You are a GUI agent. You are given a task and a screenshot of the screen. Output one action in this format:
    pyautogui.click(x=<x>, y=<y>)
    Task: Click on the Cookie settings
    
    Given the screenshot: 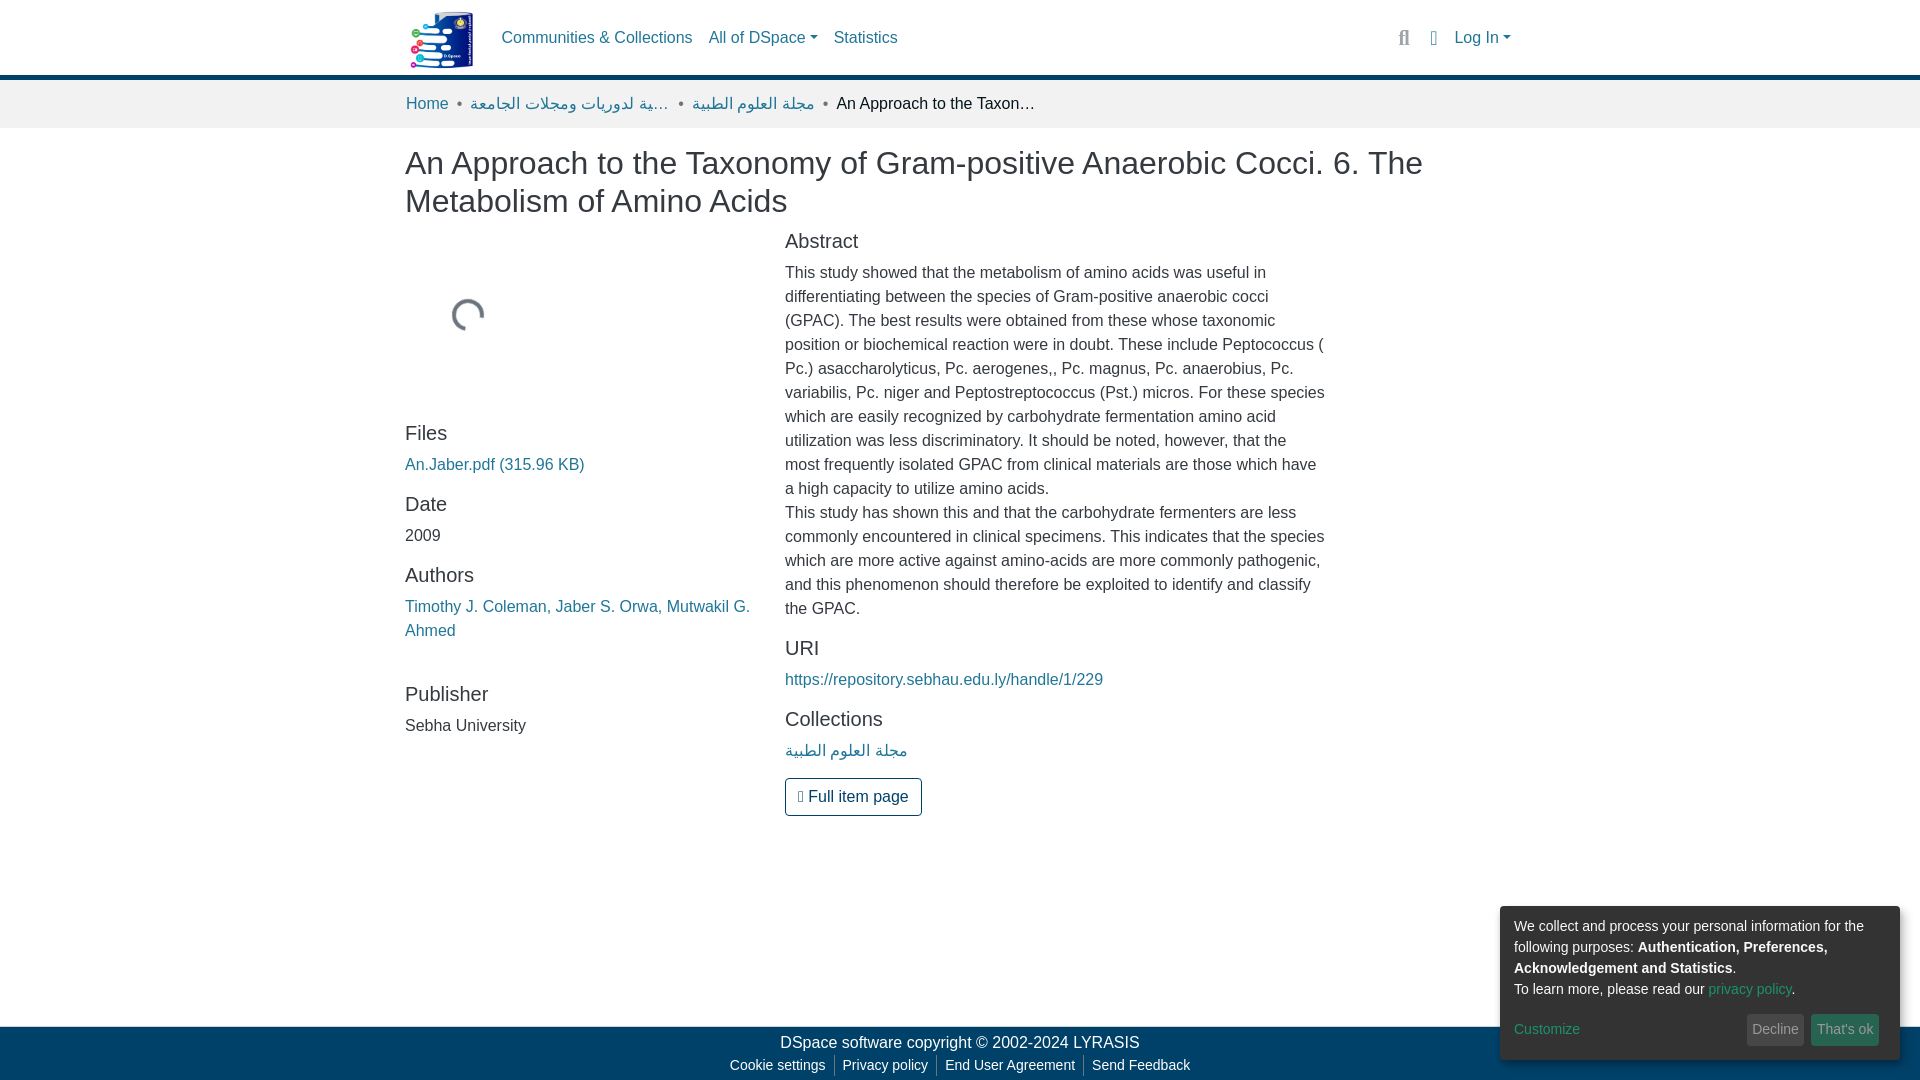 What is the action you would take?
    pyautogui.click(x=777, y=1065)
    